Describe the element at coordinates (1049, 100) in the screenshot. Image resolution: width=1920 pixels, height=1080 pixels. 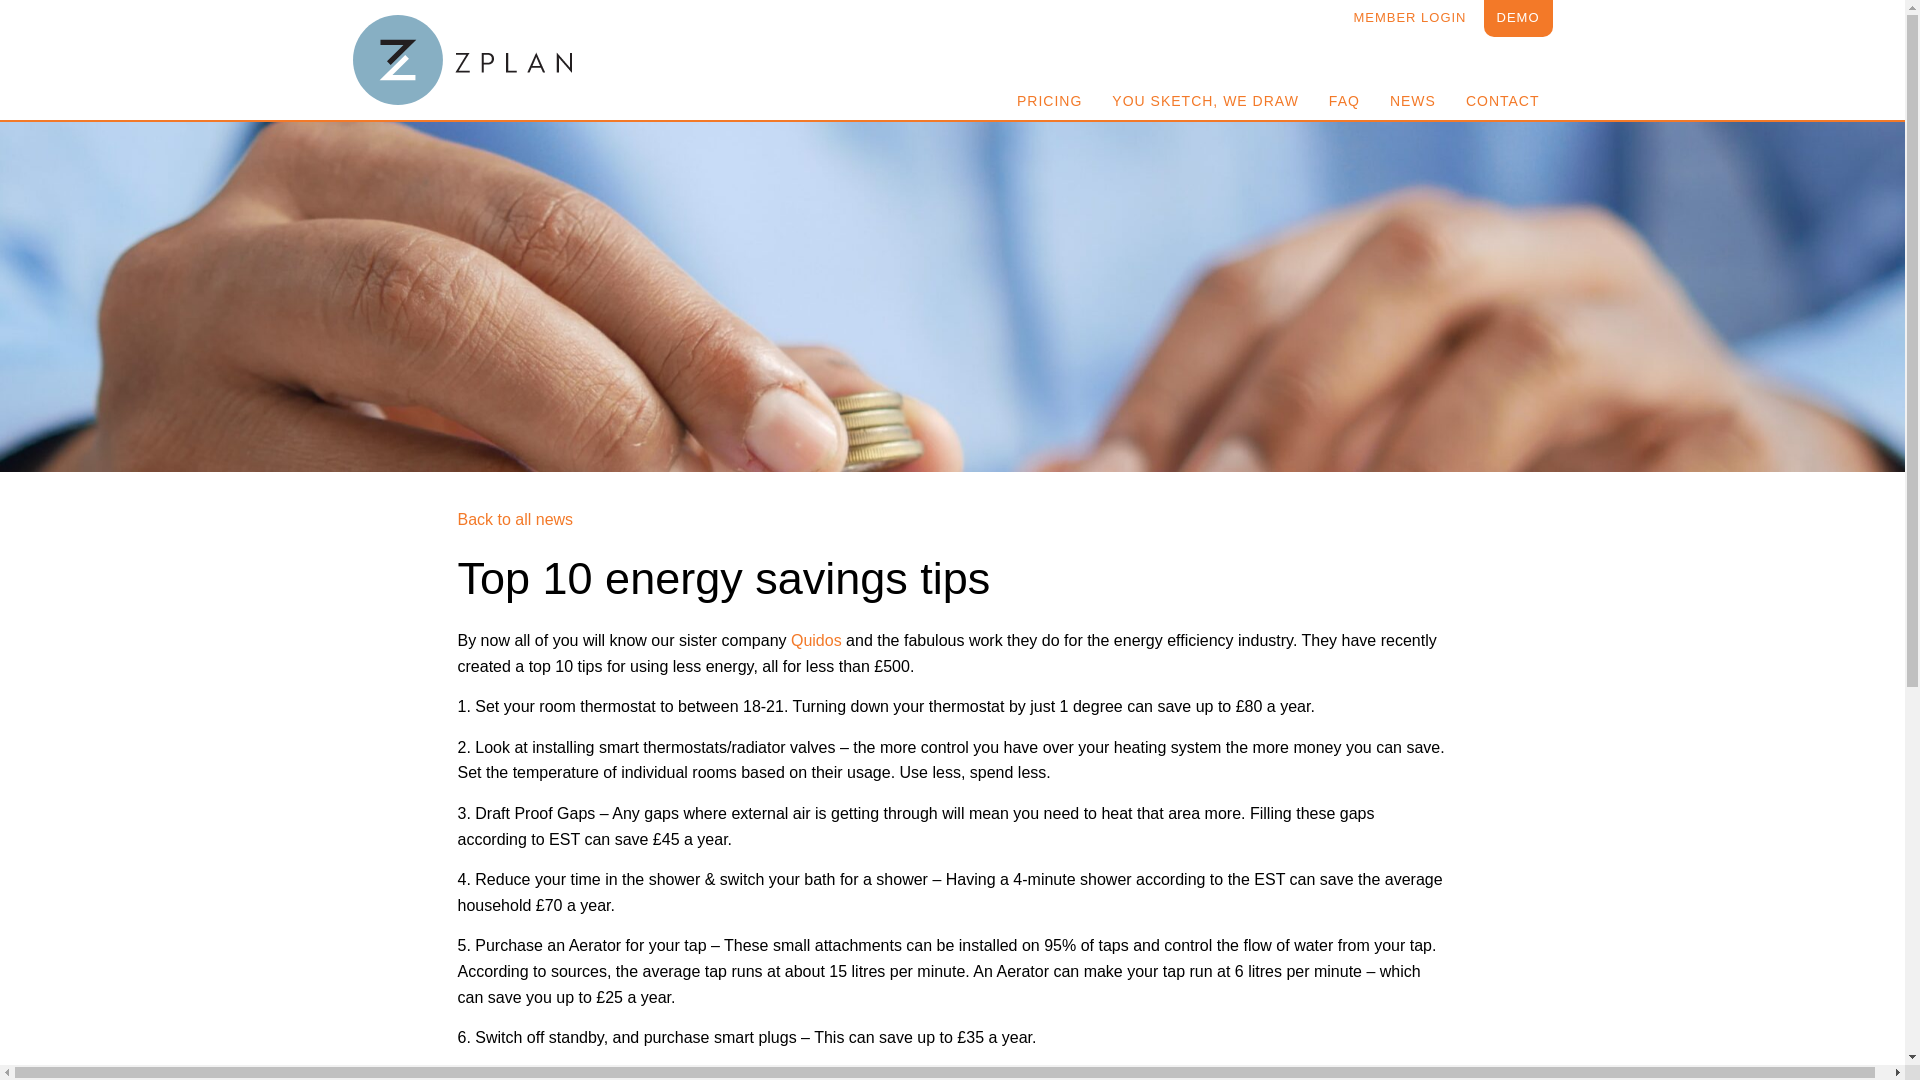
I see `PRICING` at that location.